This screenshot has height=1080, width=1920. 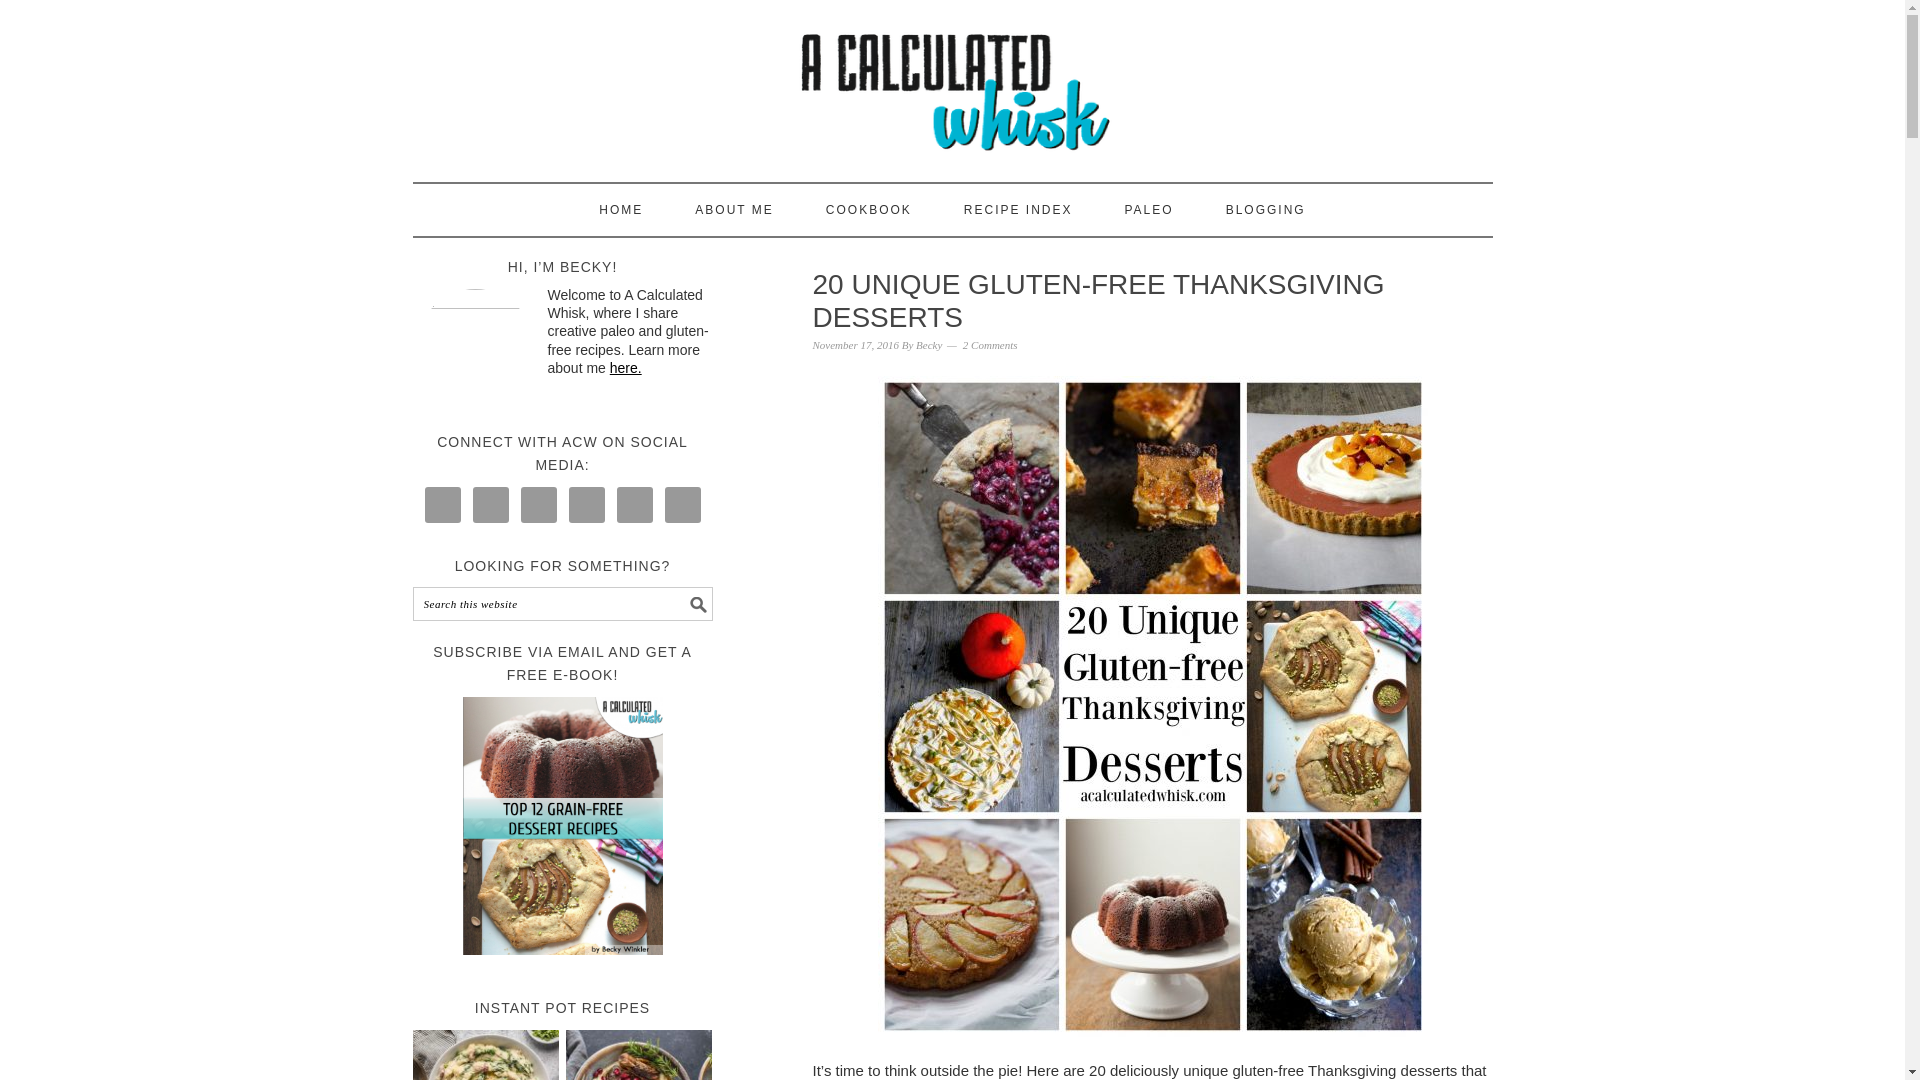 What do you see at coordinates (621, 210) in the screenshot?
I see `HOME` at bounding box center [621, 210].